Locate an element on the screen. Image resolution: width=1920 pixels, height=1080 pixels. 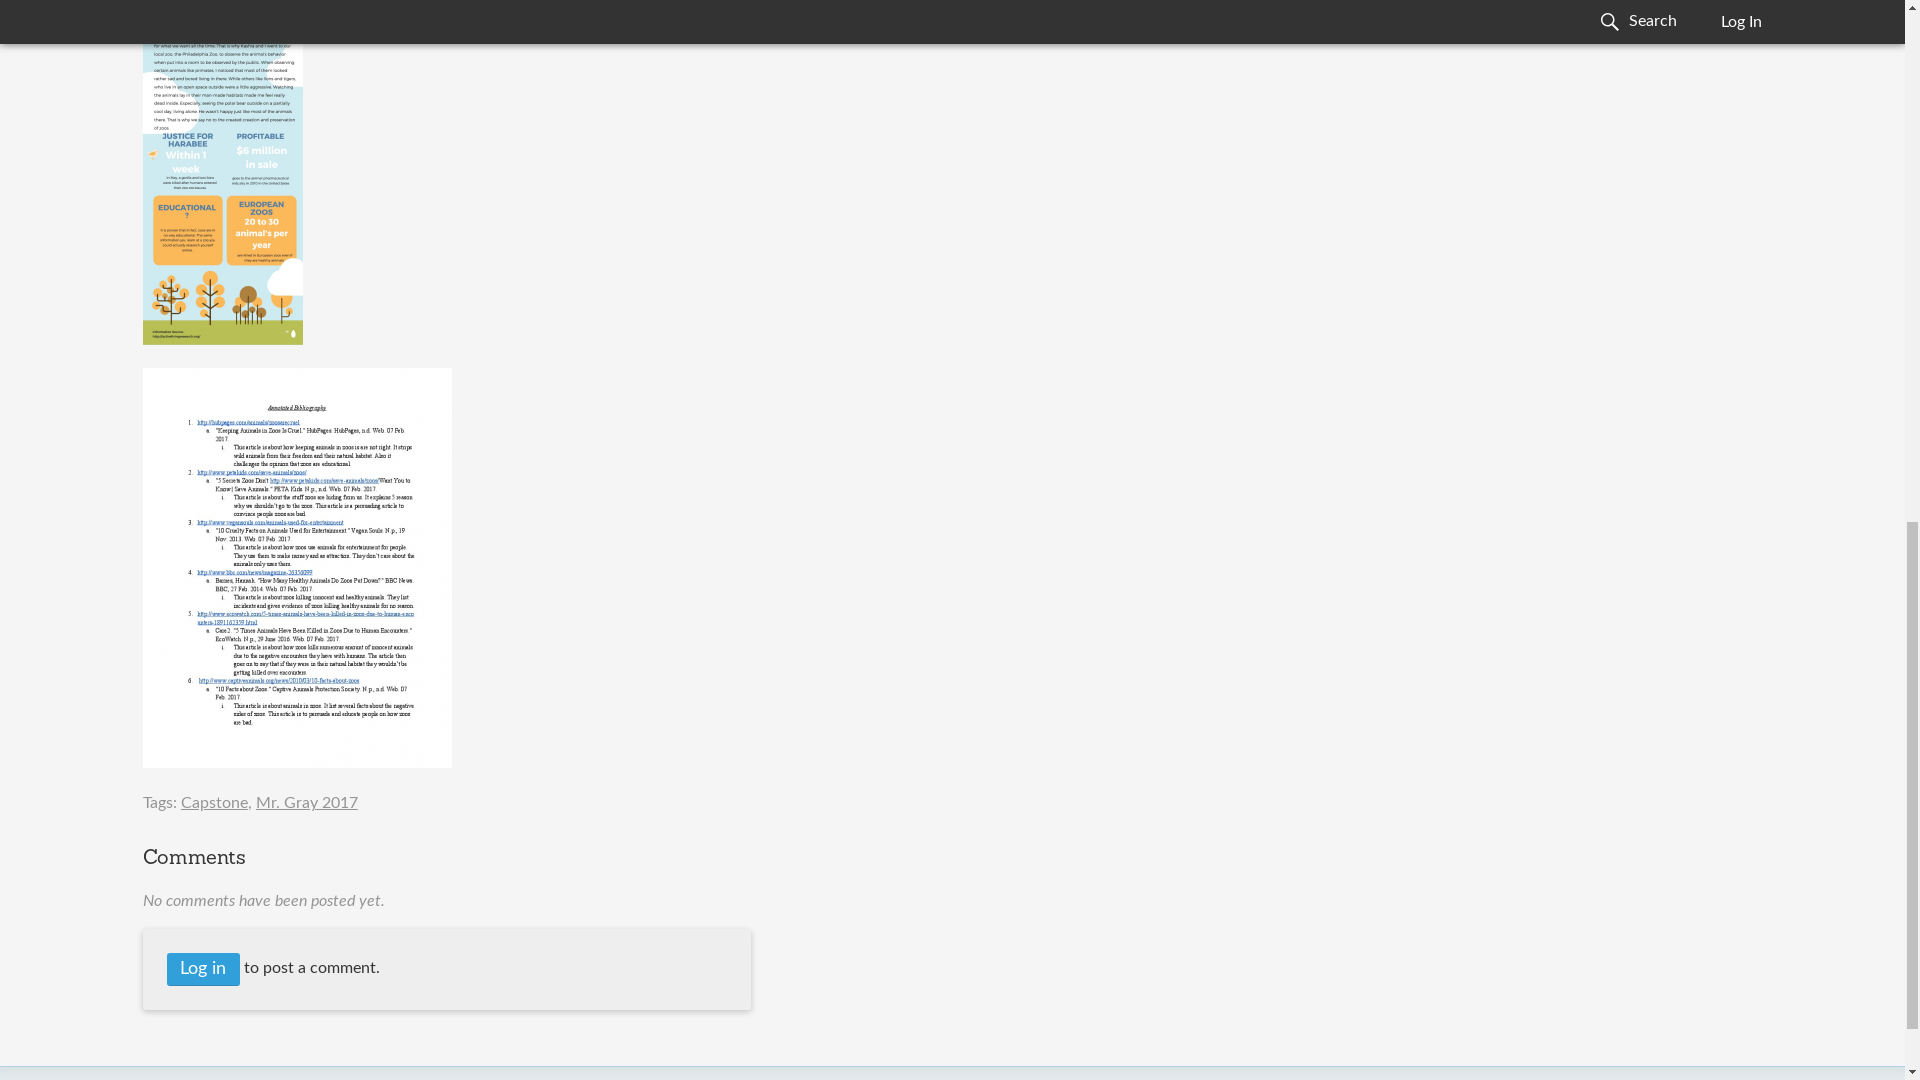
Capstone is located at coordinates (214, 802).